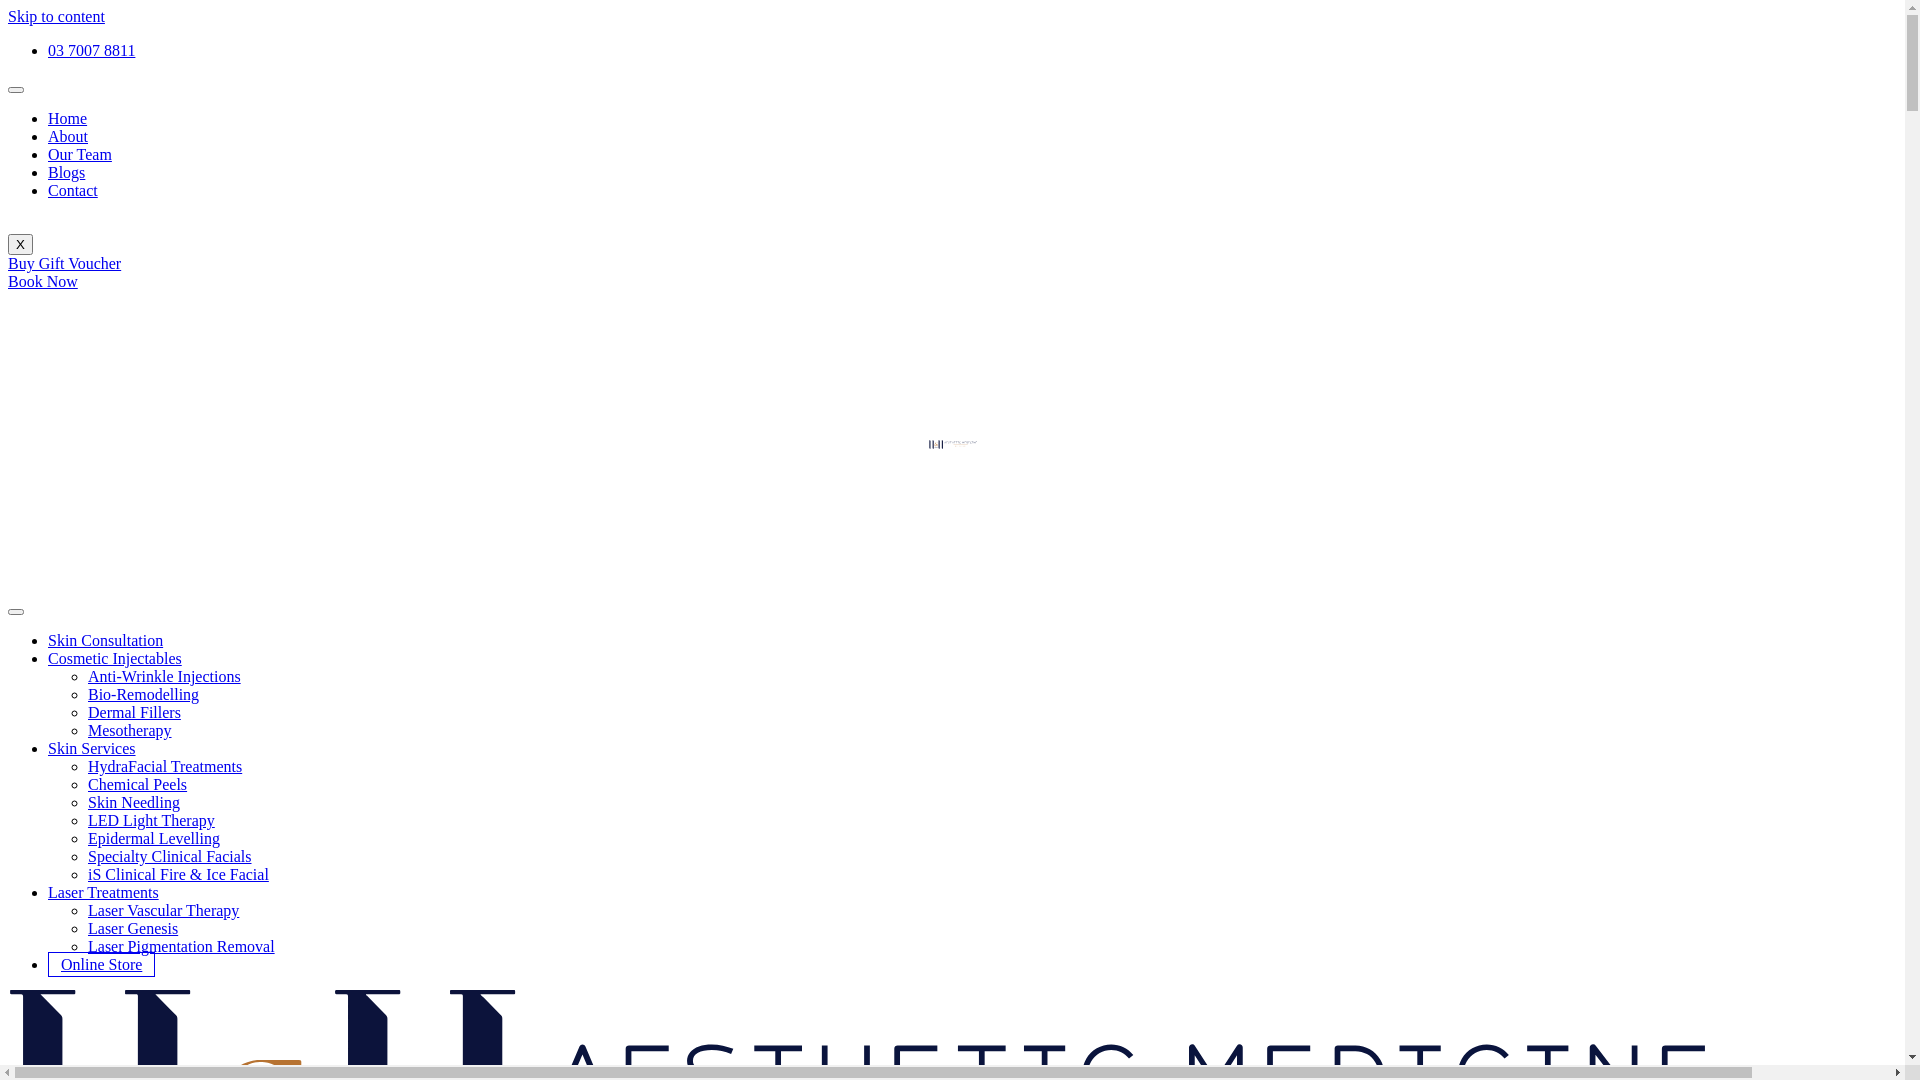 This screenshot has width=1920, height=1080. What do you see at coordinates (178, 874) in the screenshot?
I see `iS Clinical Fire & Ice Facial` at bounding box center [178, 874].